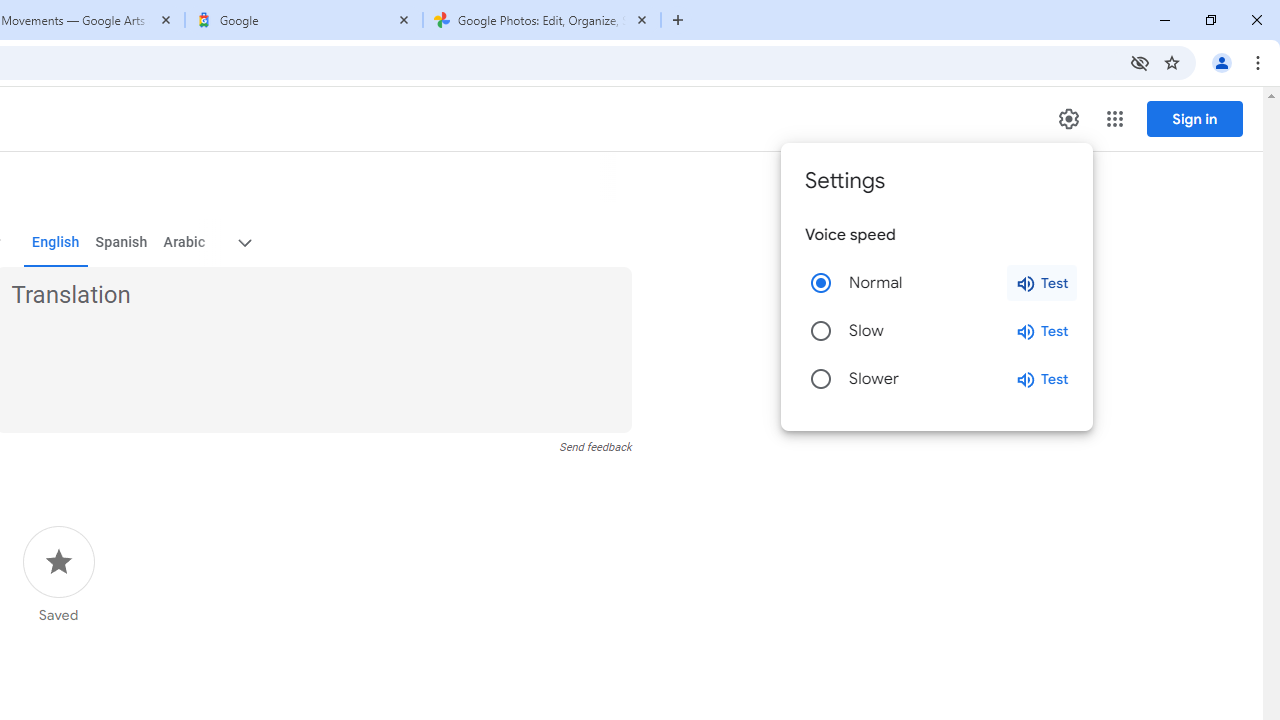 This screenshot has width=1280, height=720. I want to click on Test slower speed, so click(1042, 378).